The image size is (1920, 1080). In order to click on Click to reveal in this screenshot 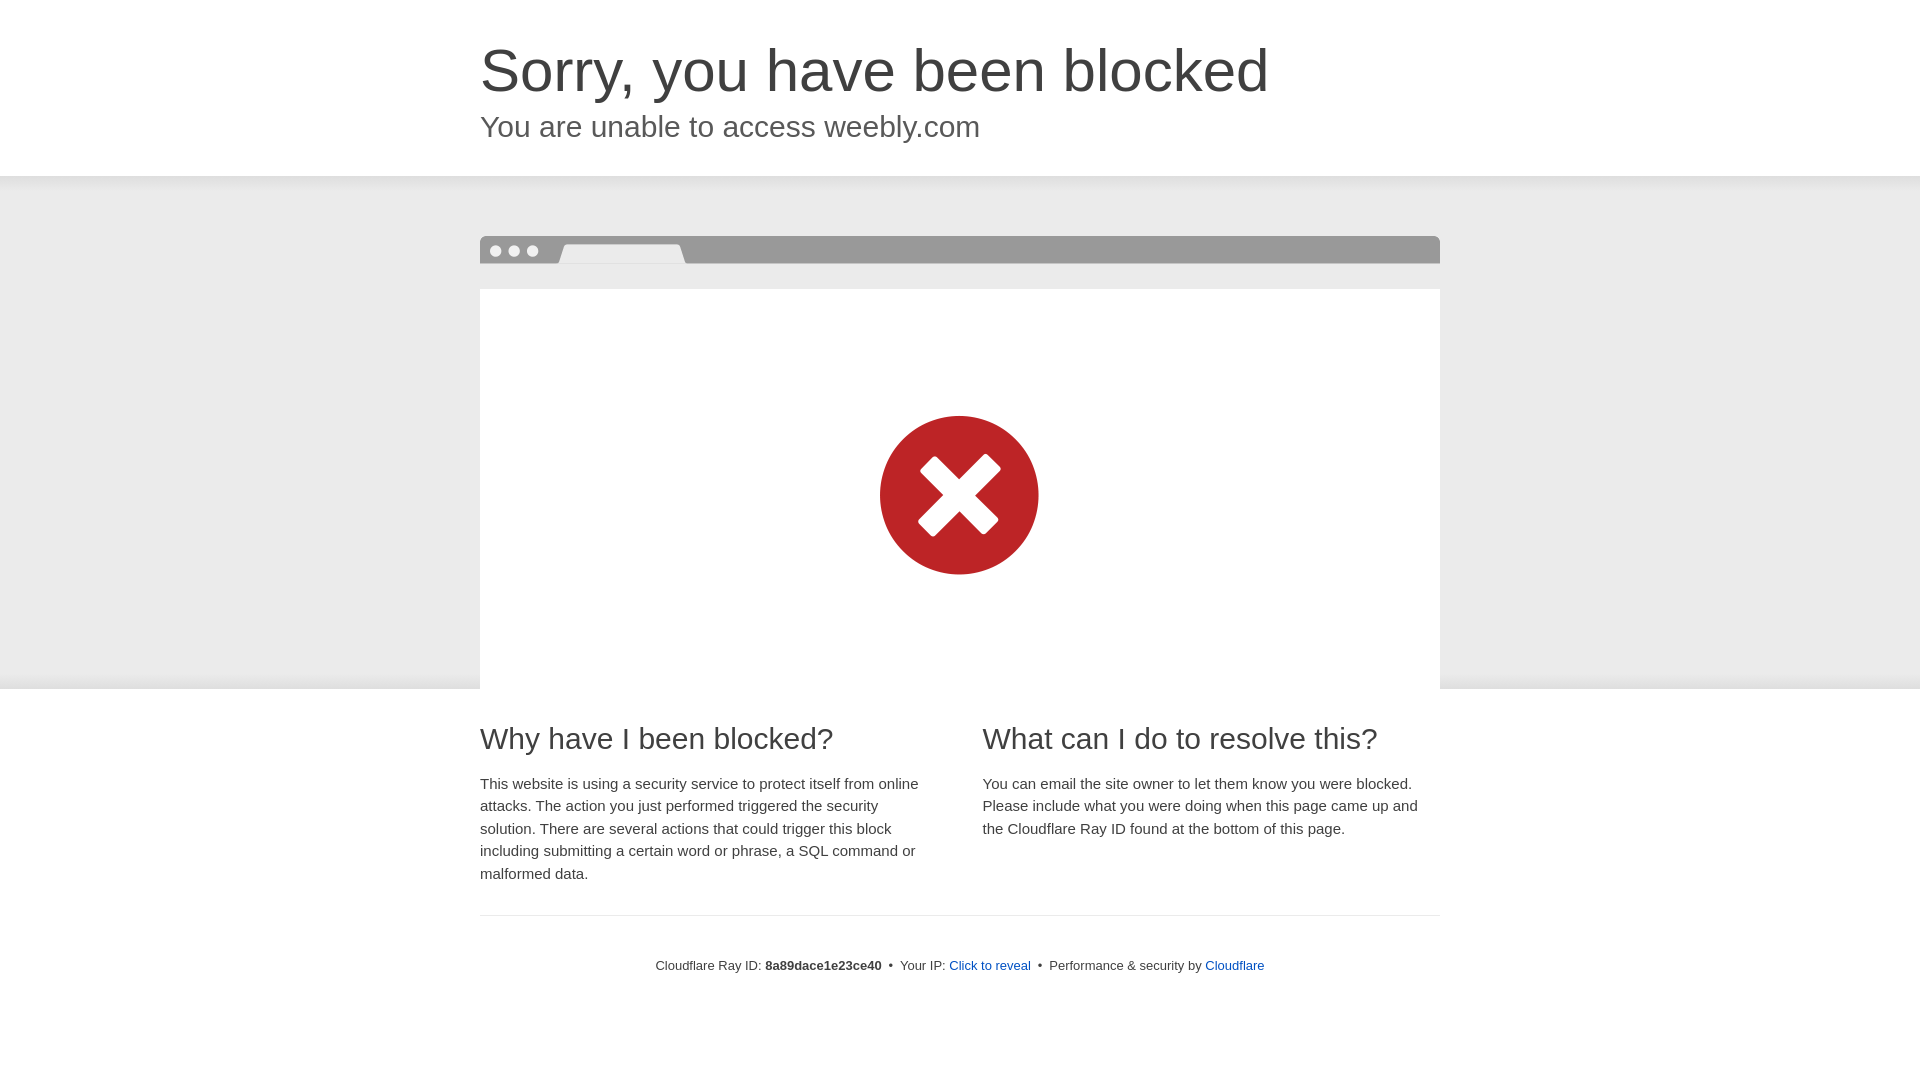, I will do `click(990, 966)`.